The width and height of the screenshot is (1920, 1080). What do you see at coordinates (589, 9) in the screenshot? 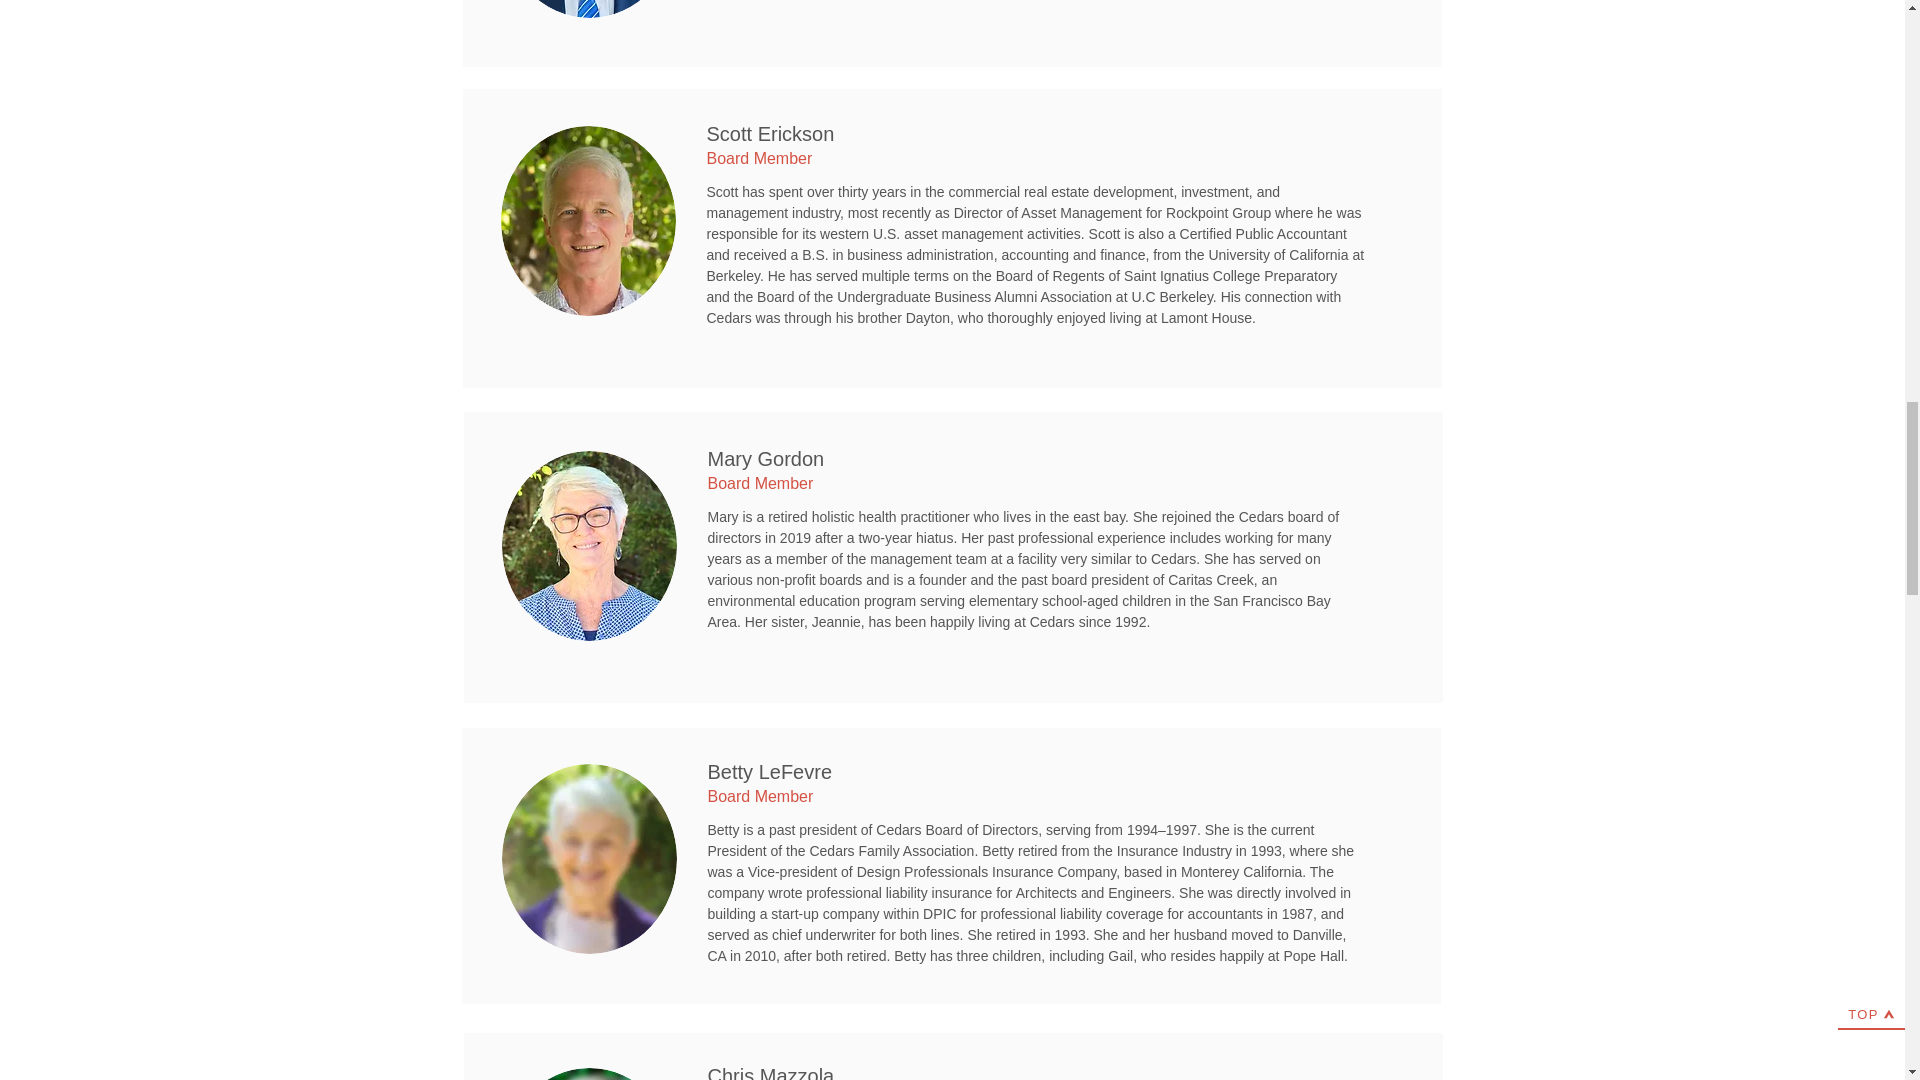
I see `guy2.jpg` at bounding box center [589, 9].